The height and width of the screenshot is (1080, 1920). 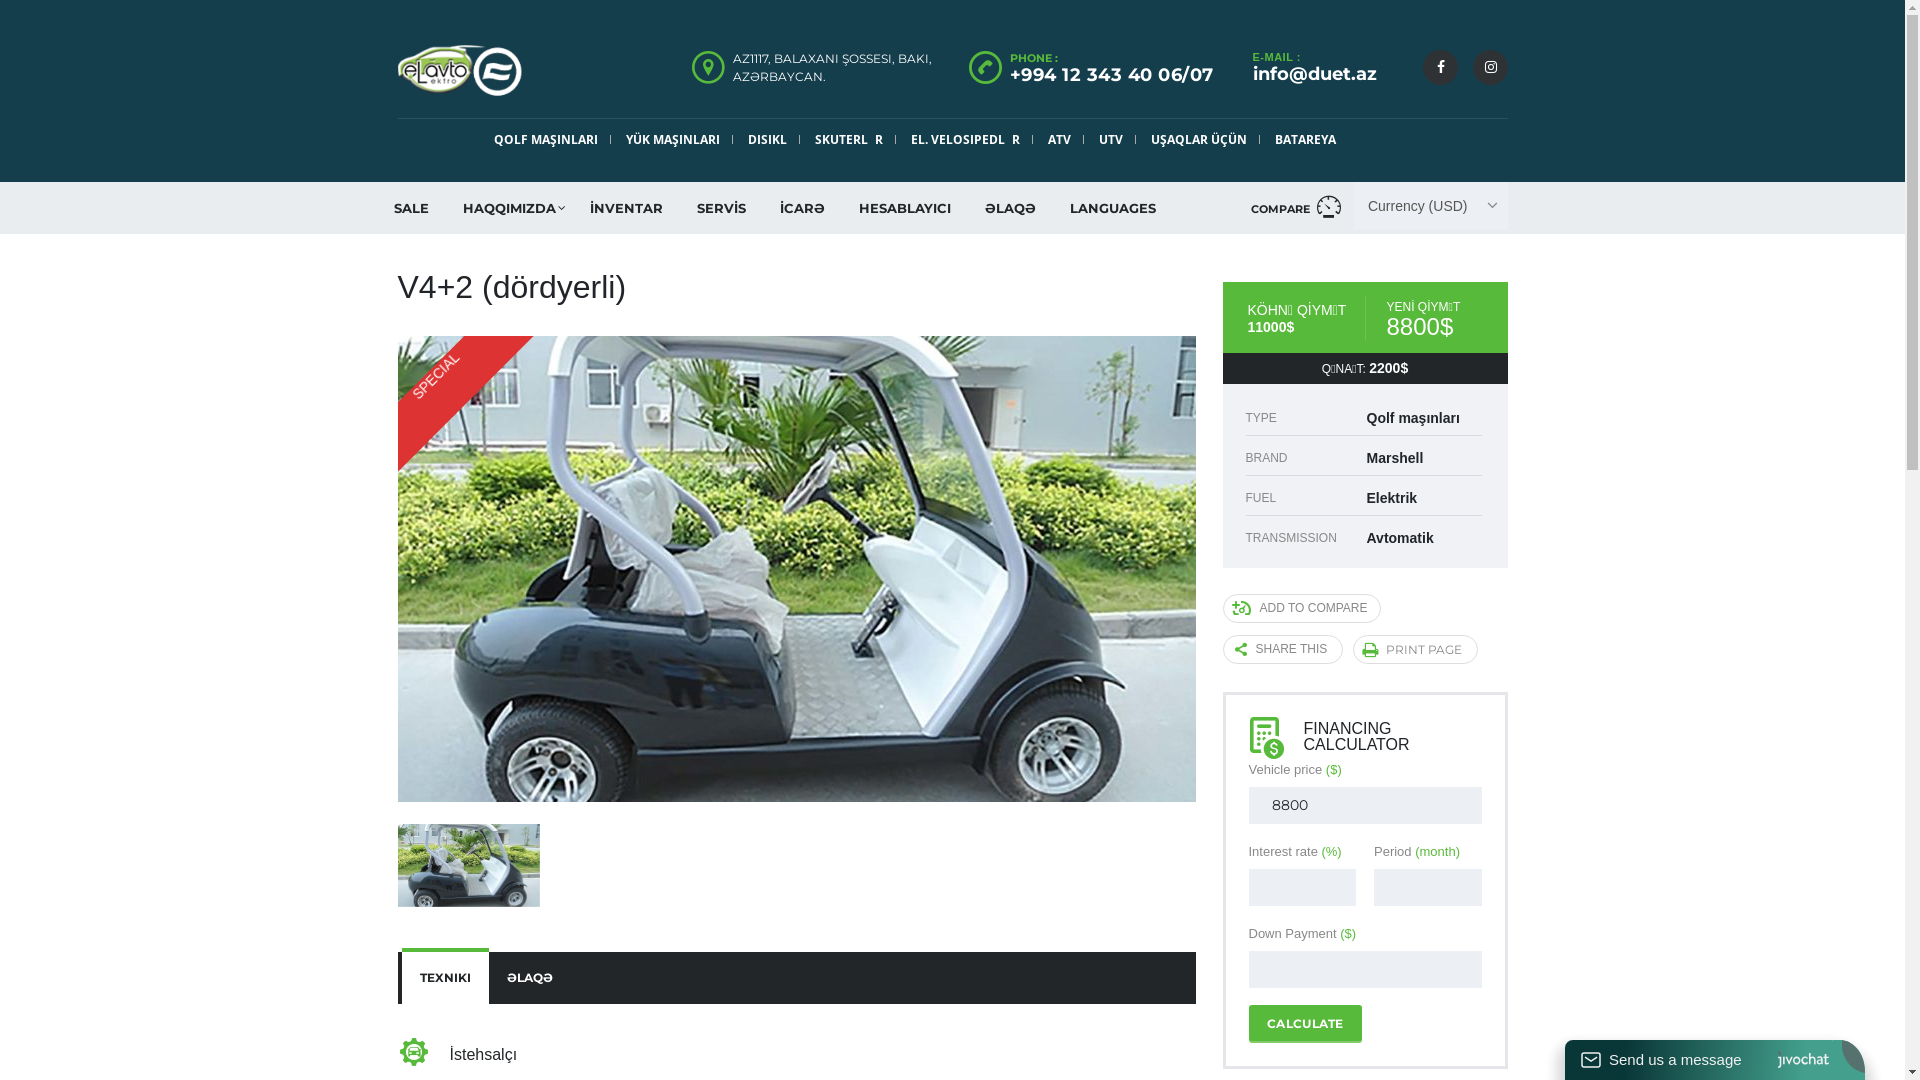 I want to click on Home, so click(x=460, y=70).